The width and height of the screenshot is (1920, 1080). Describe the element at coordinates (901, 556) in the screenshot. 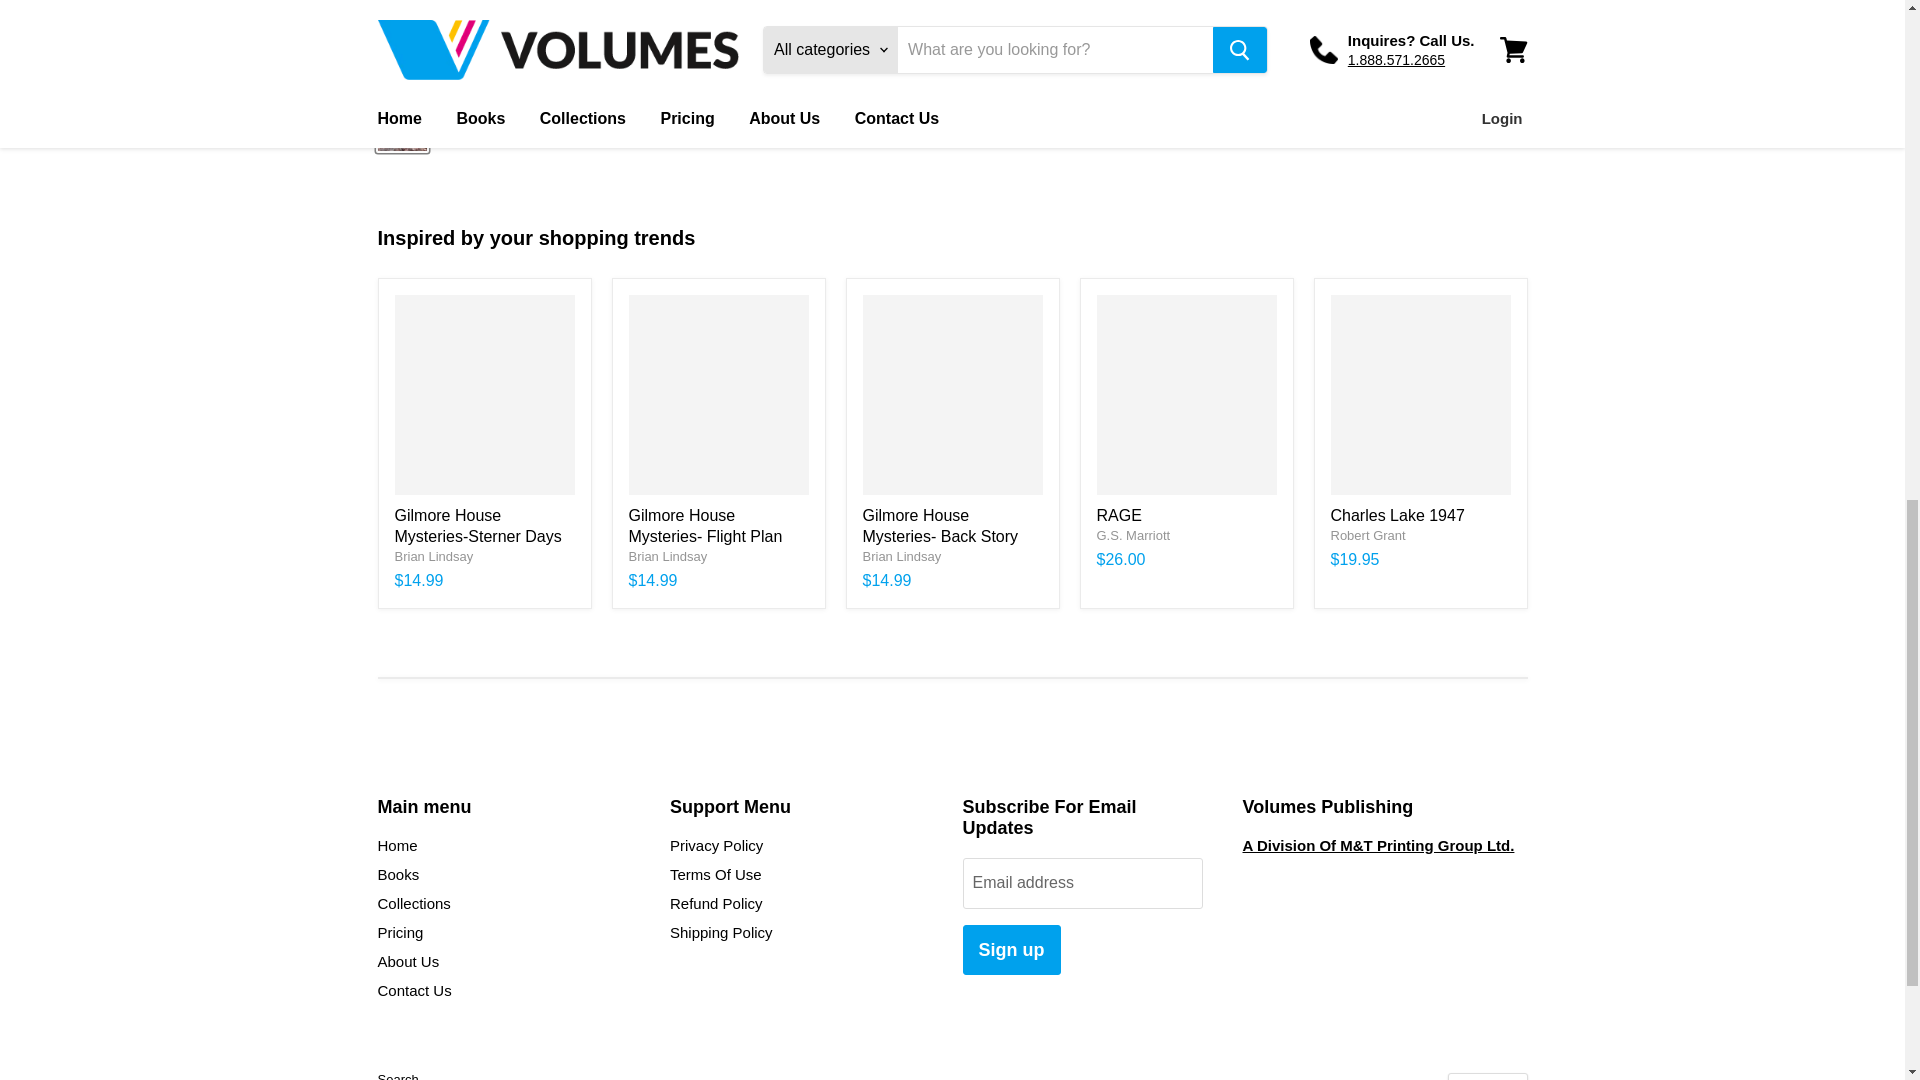

I see `Brian Lindsay` at that location.